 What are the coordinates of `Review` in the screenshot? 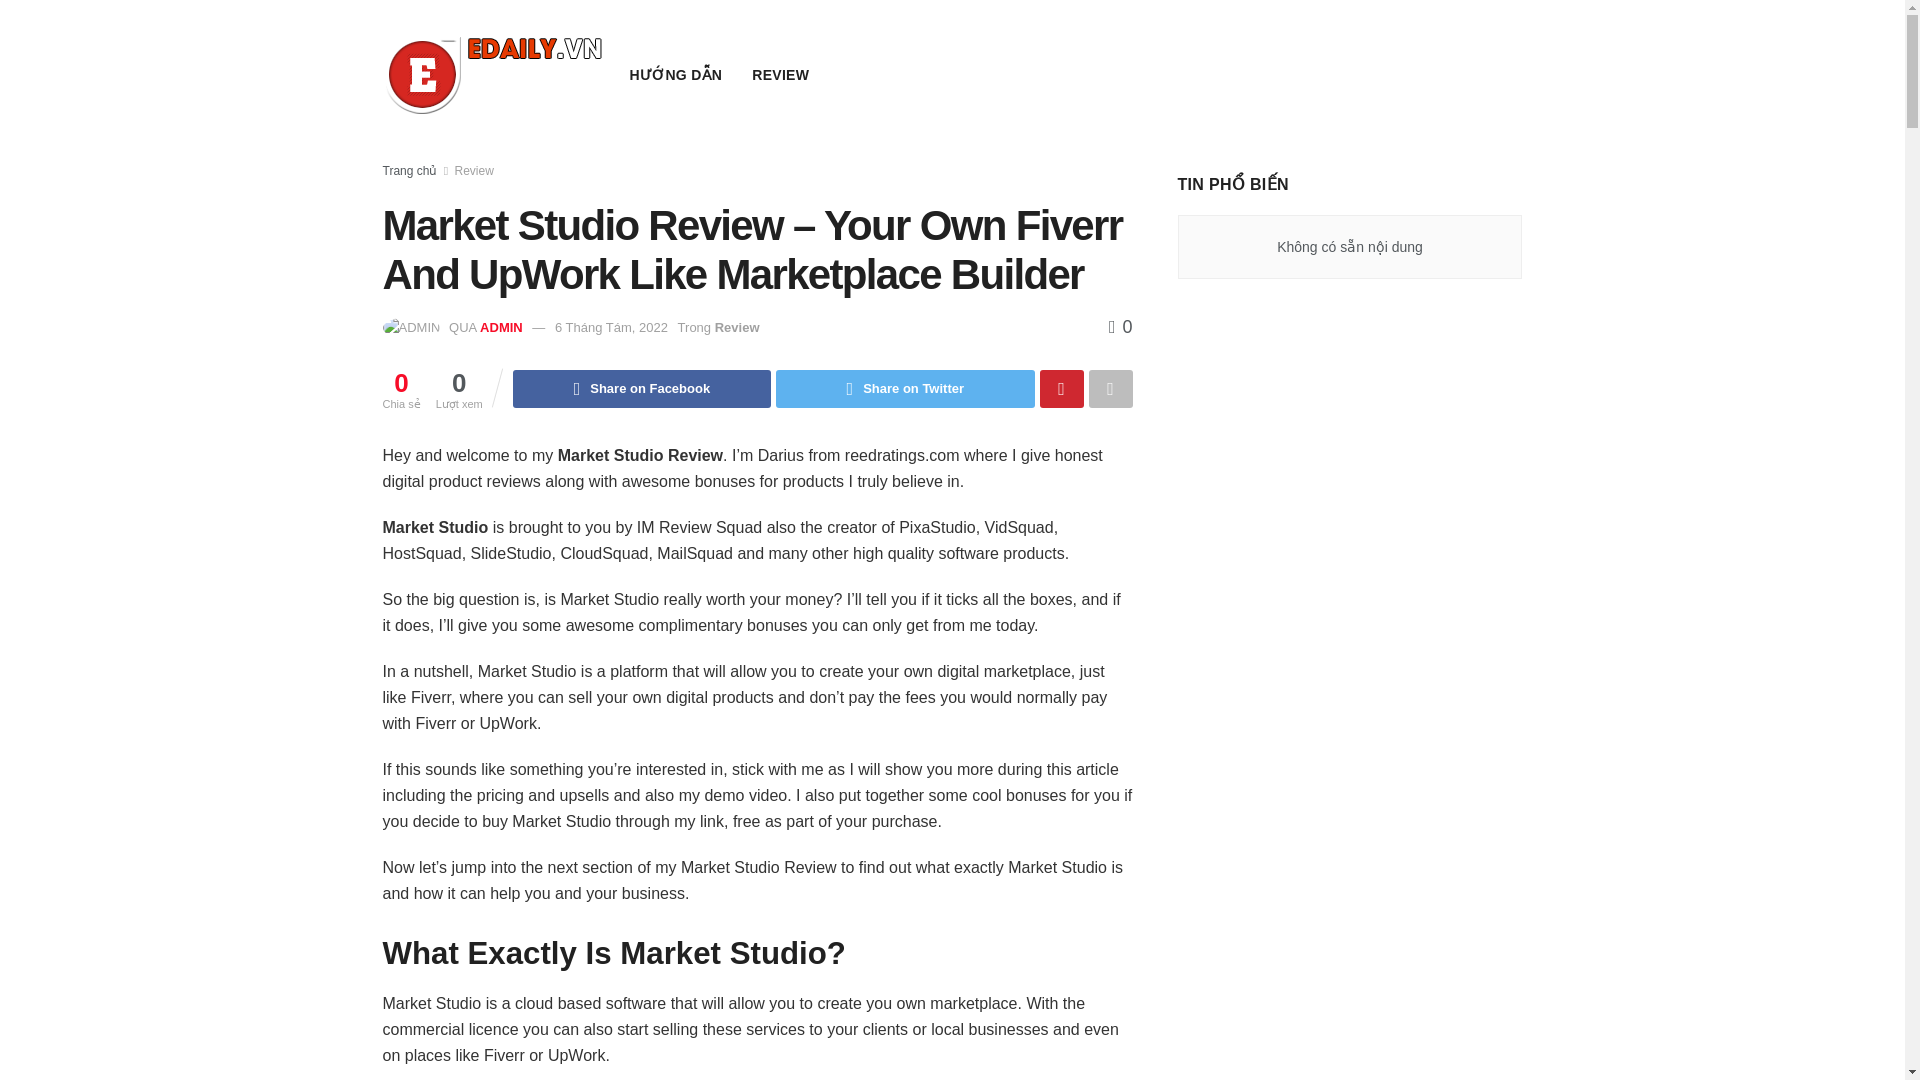 It's located at (737, 326).